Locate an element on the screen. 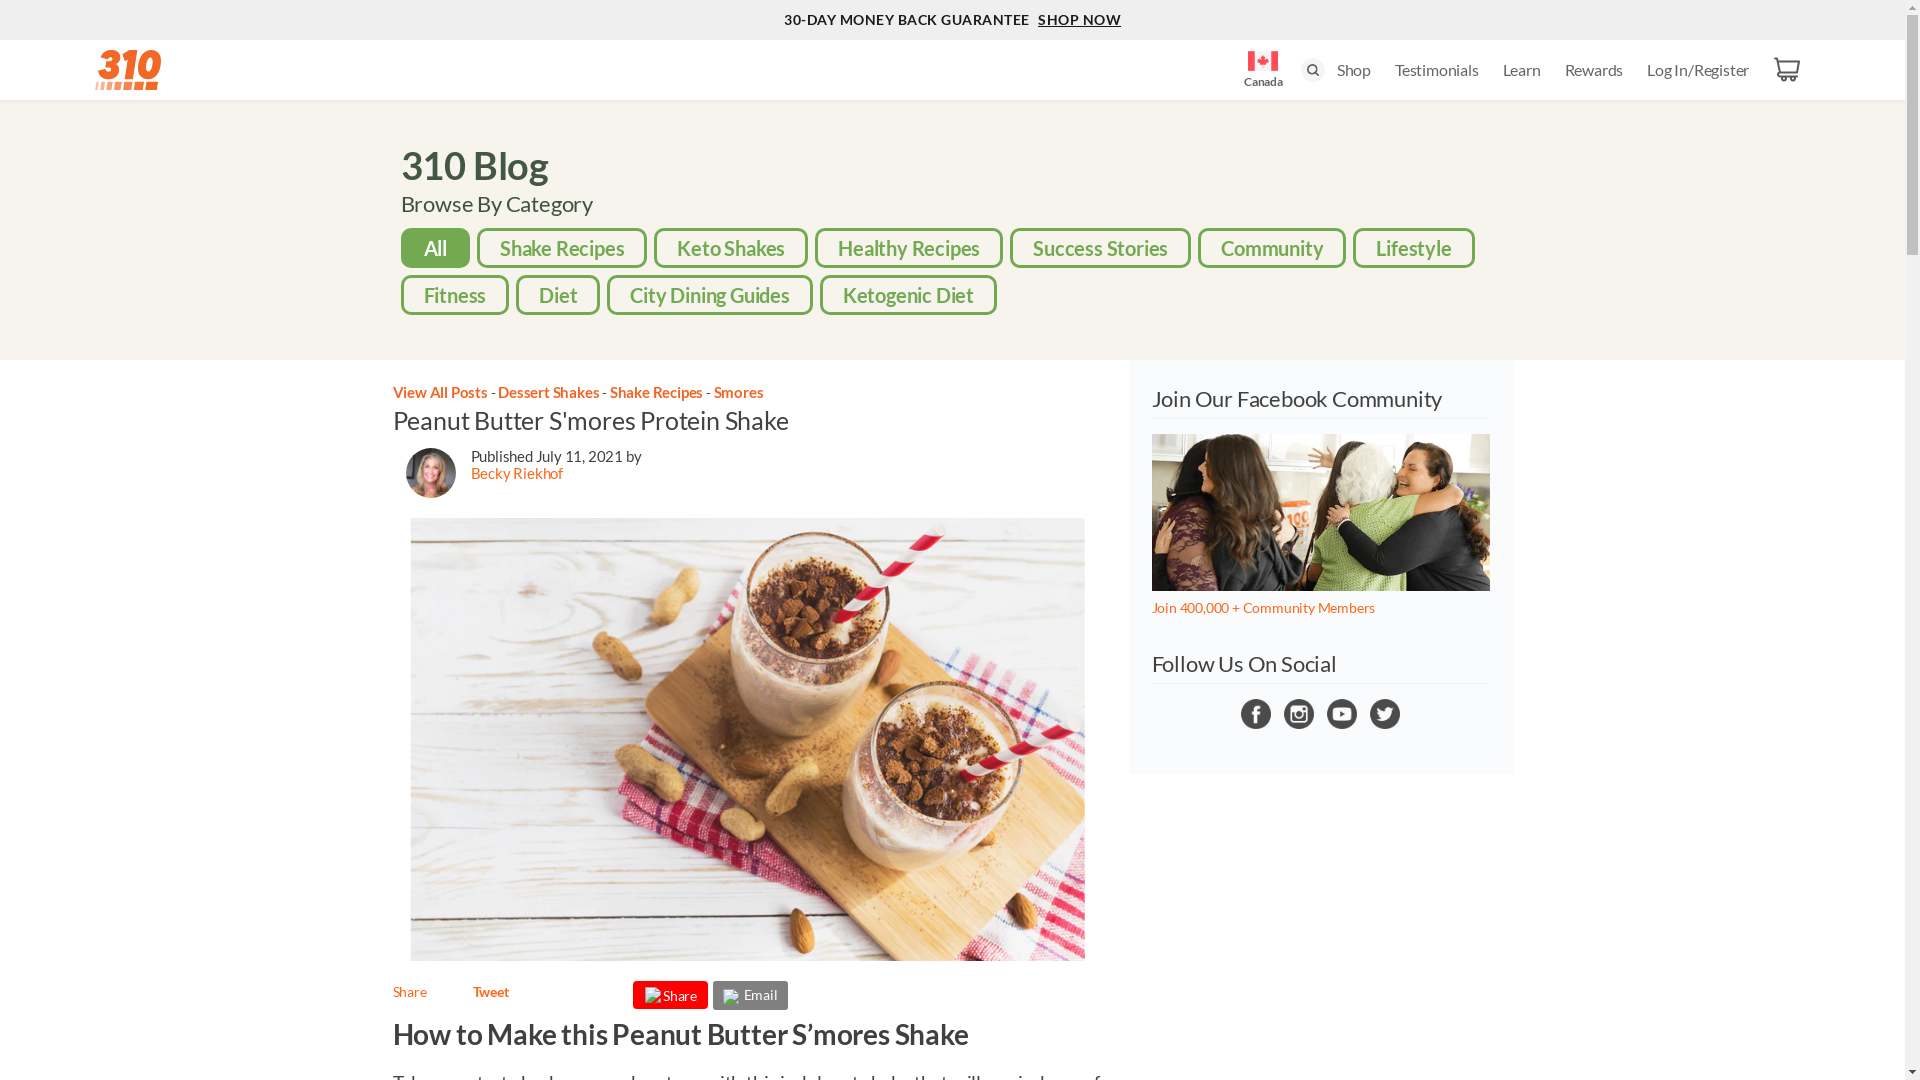 This screenshot has height=1080, width=1920. Success Stories is located at coordinates (1100, 248).